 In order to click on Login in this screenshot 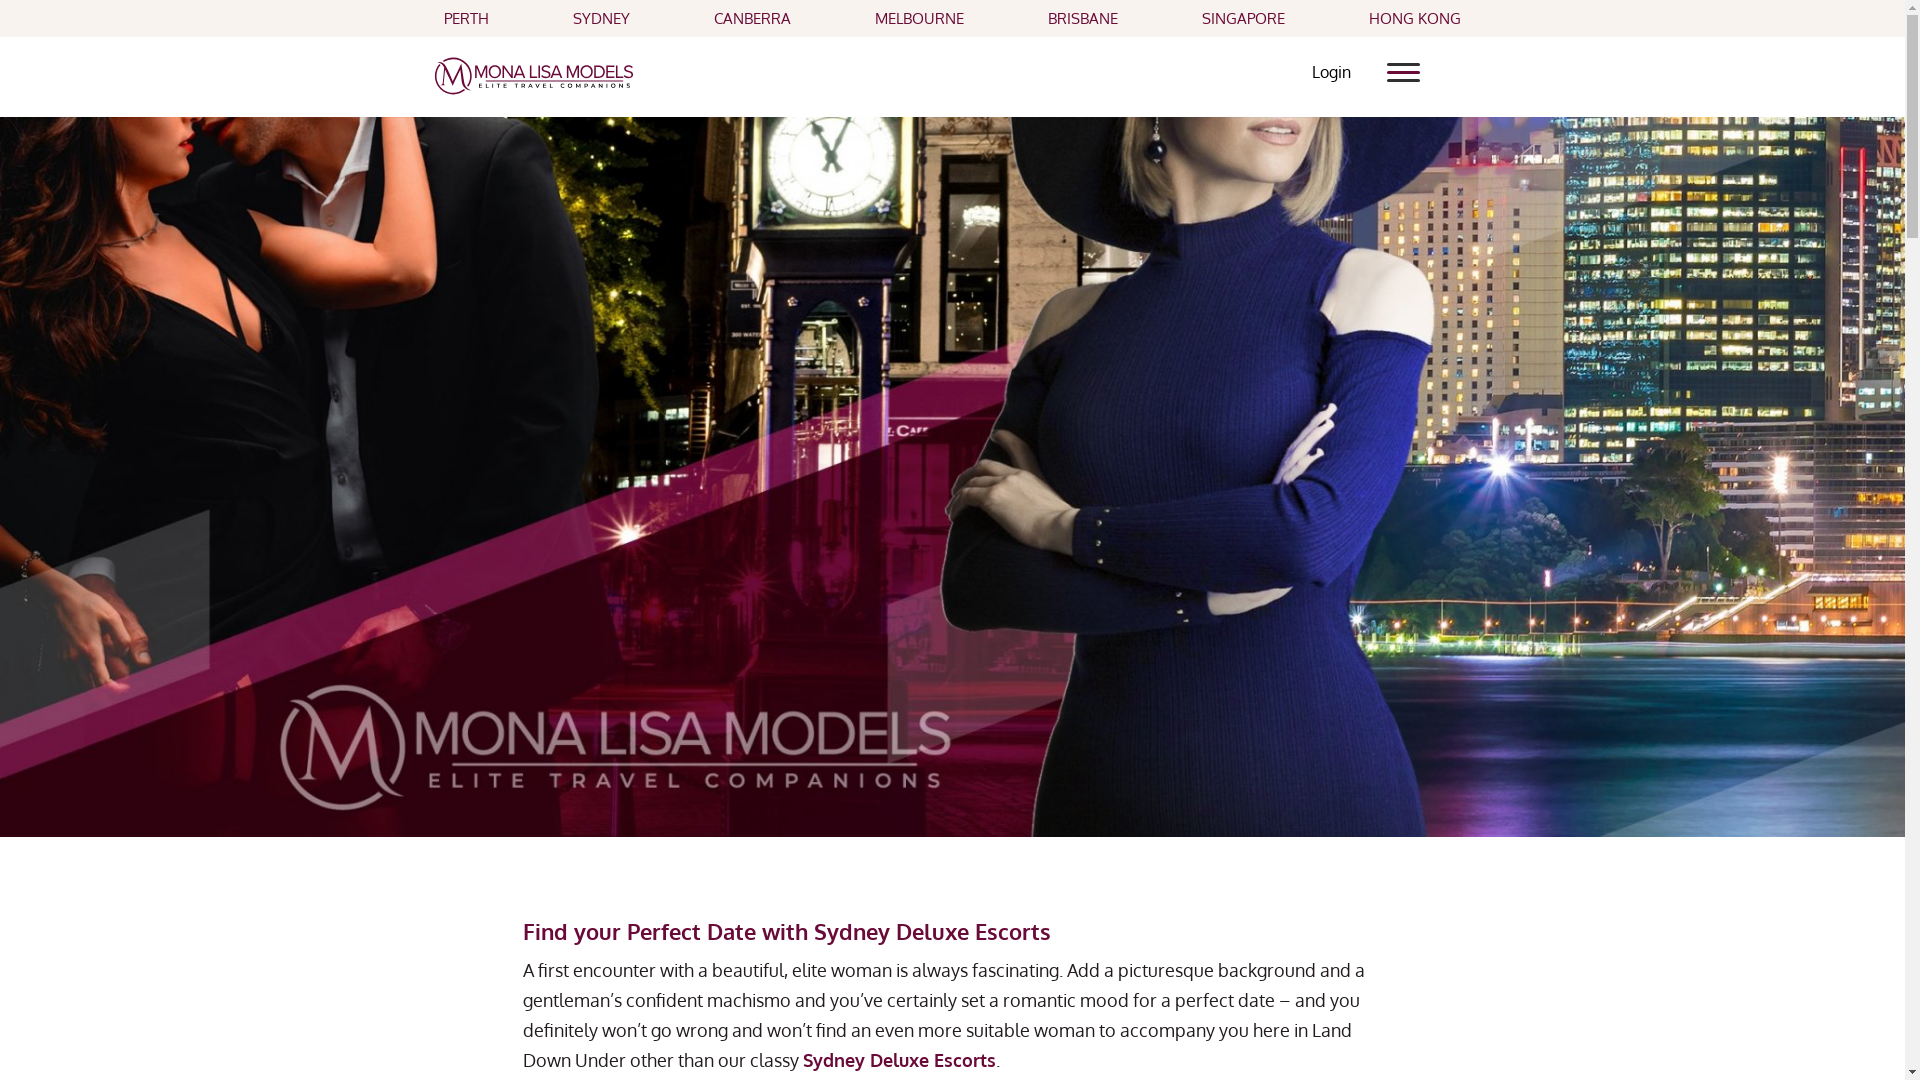, I will do `click(1332, 72)`.